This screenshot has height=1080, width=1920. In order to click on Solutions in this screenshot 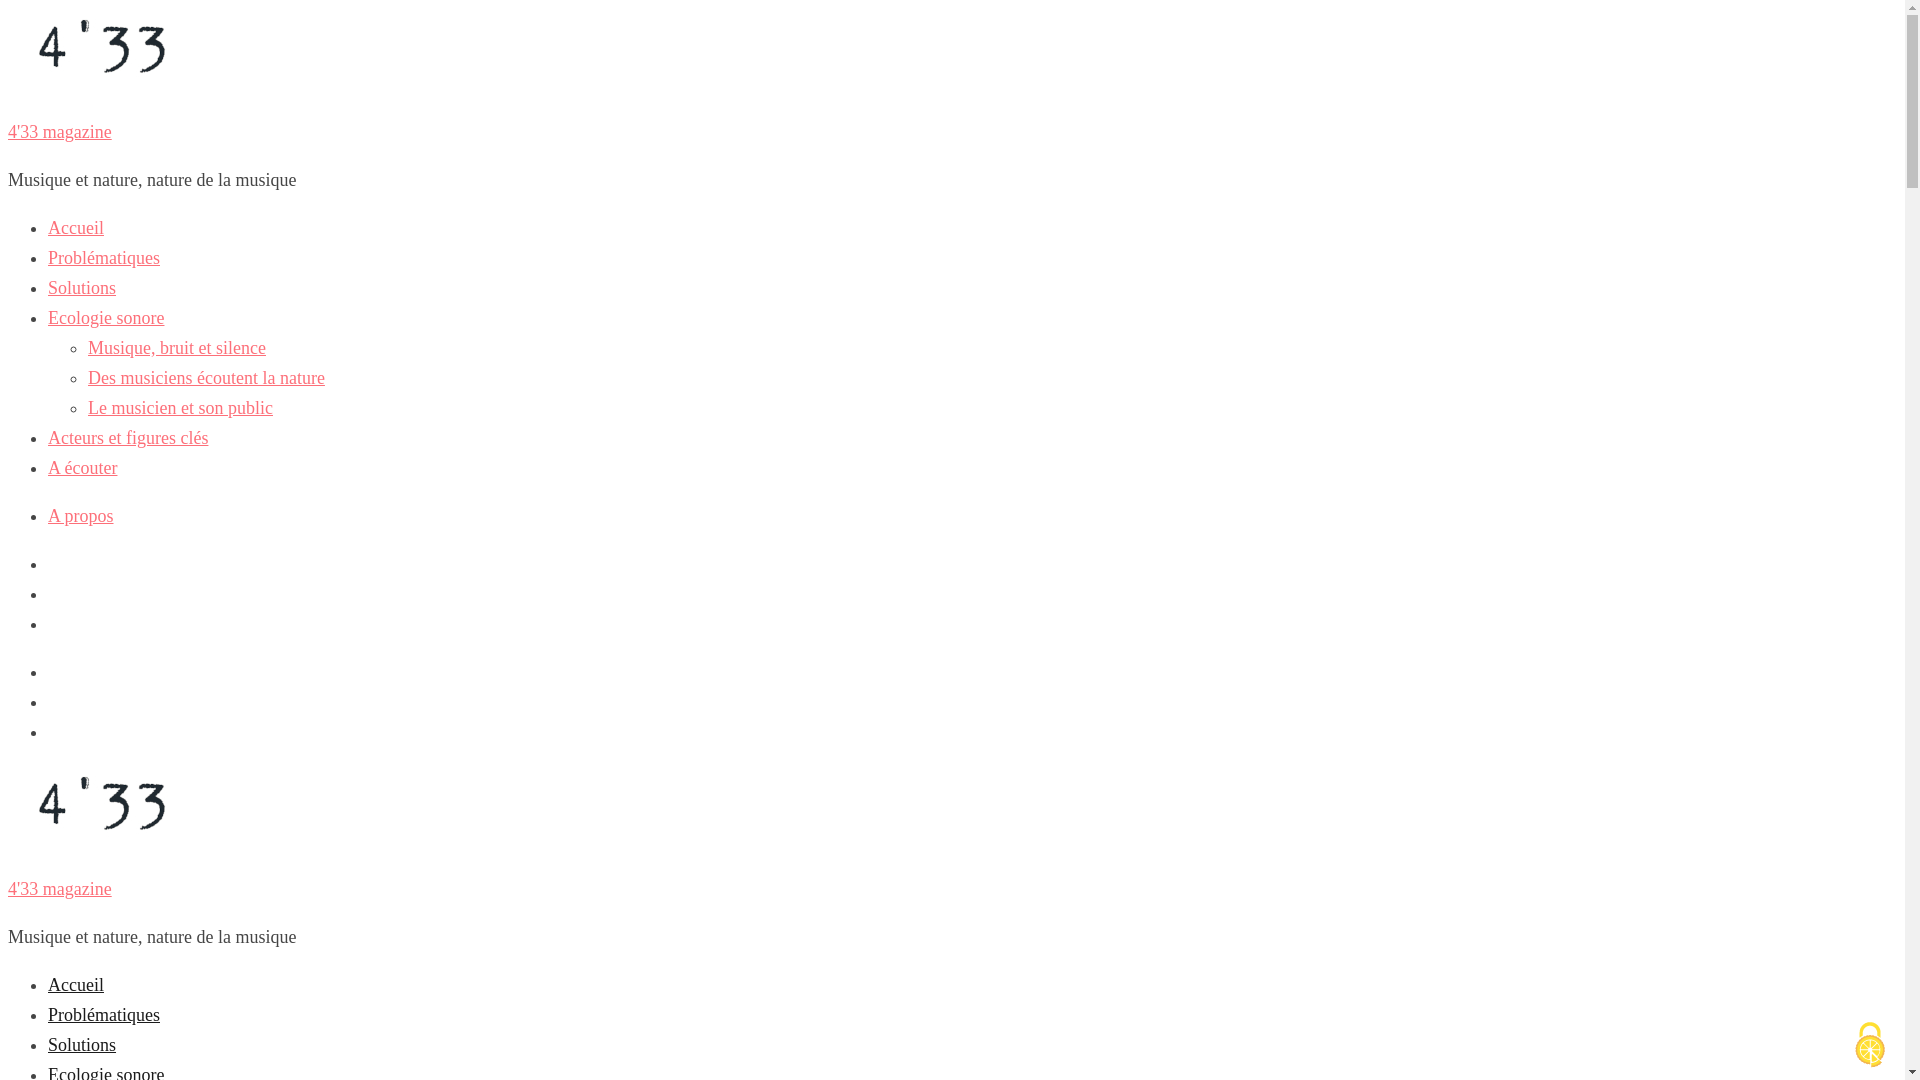, I will do `click(82, 288)`.